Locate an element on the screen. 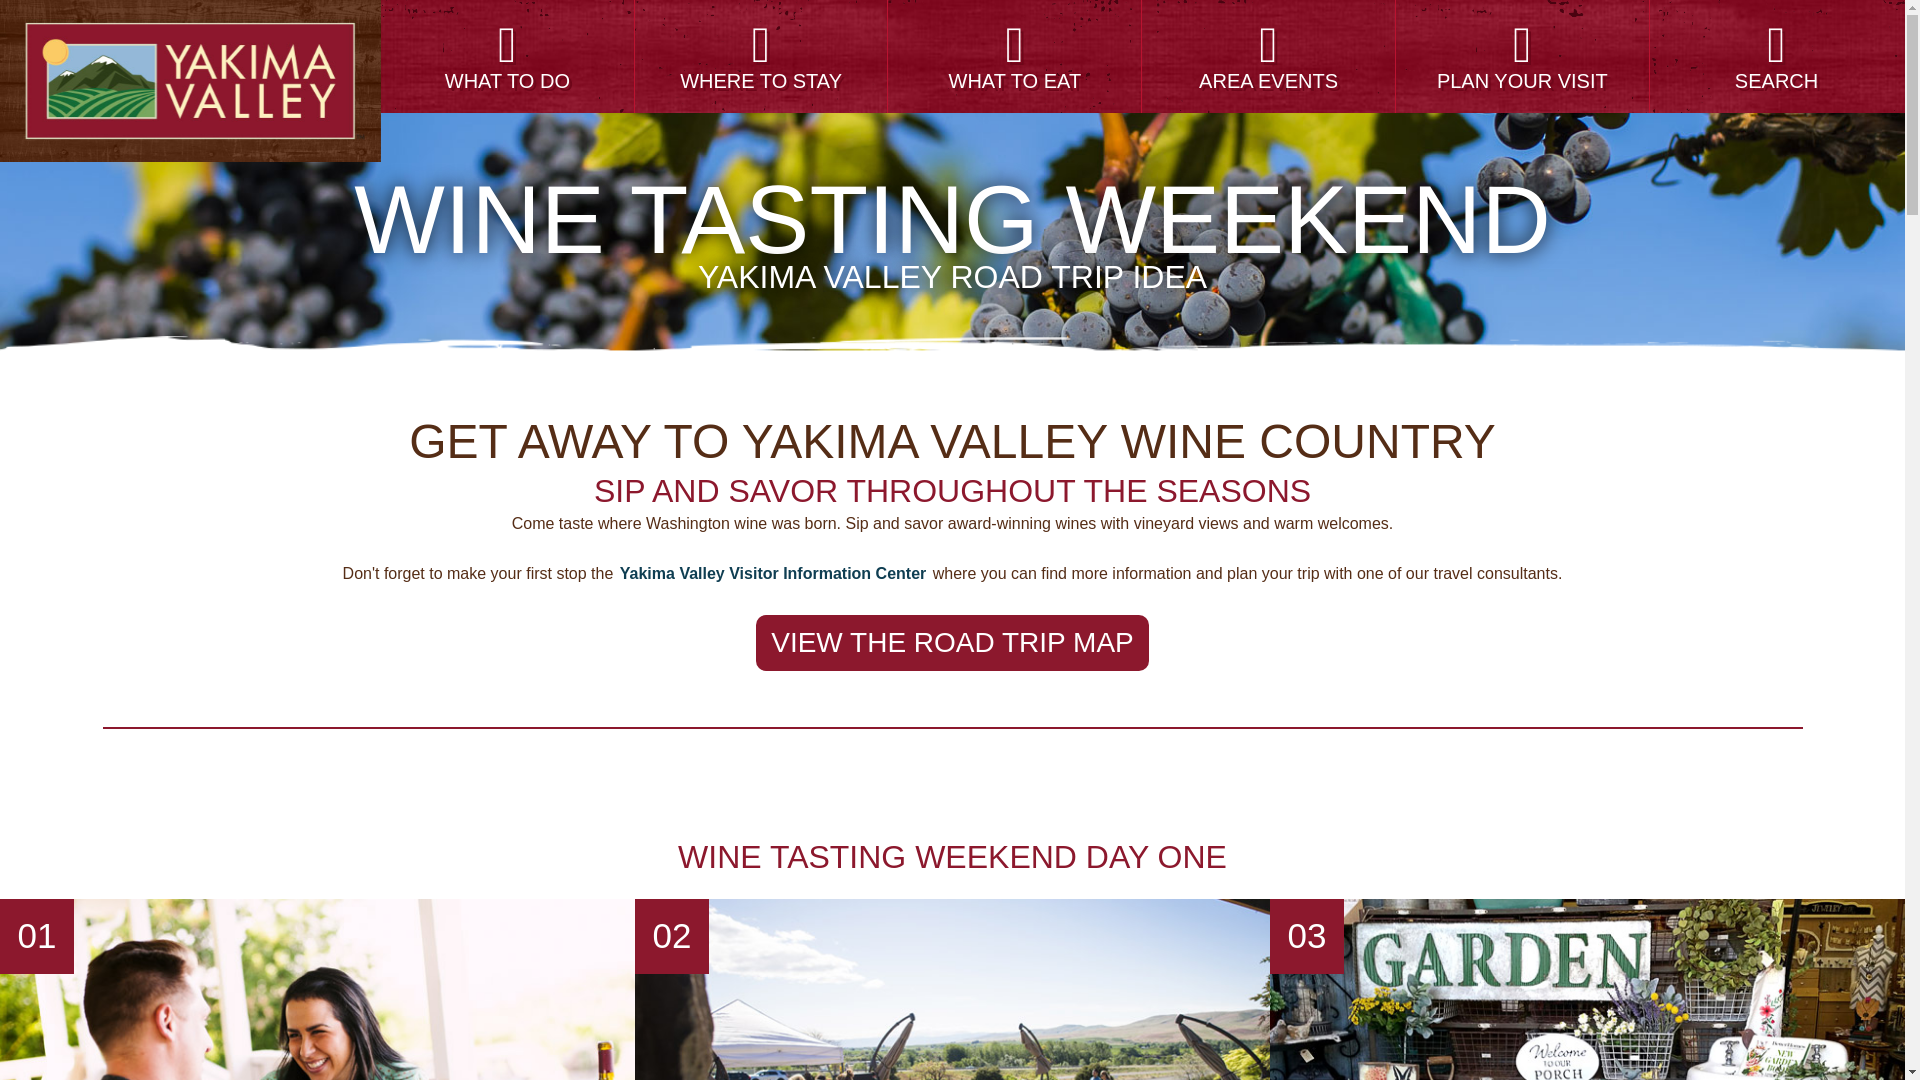 The height and width of the screenshot is (1080, 1920). Yakima Valley Visitor Information Center is located at coordinates (772, 573).